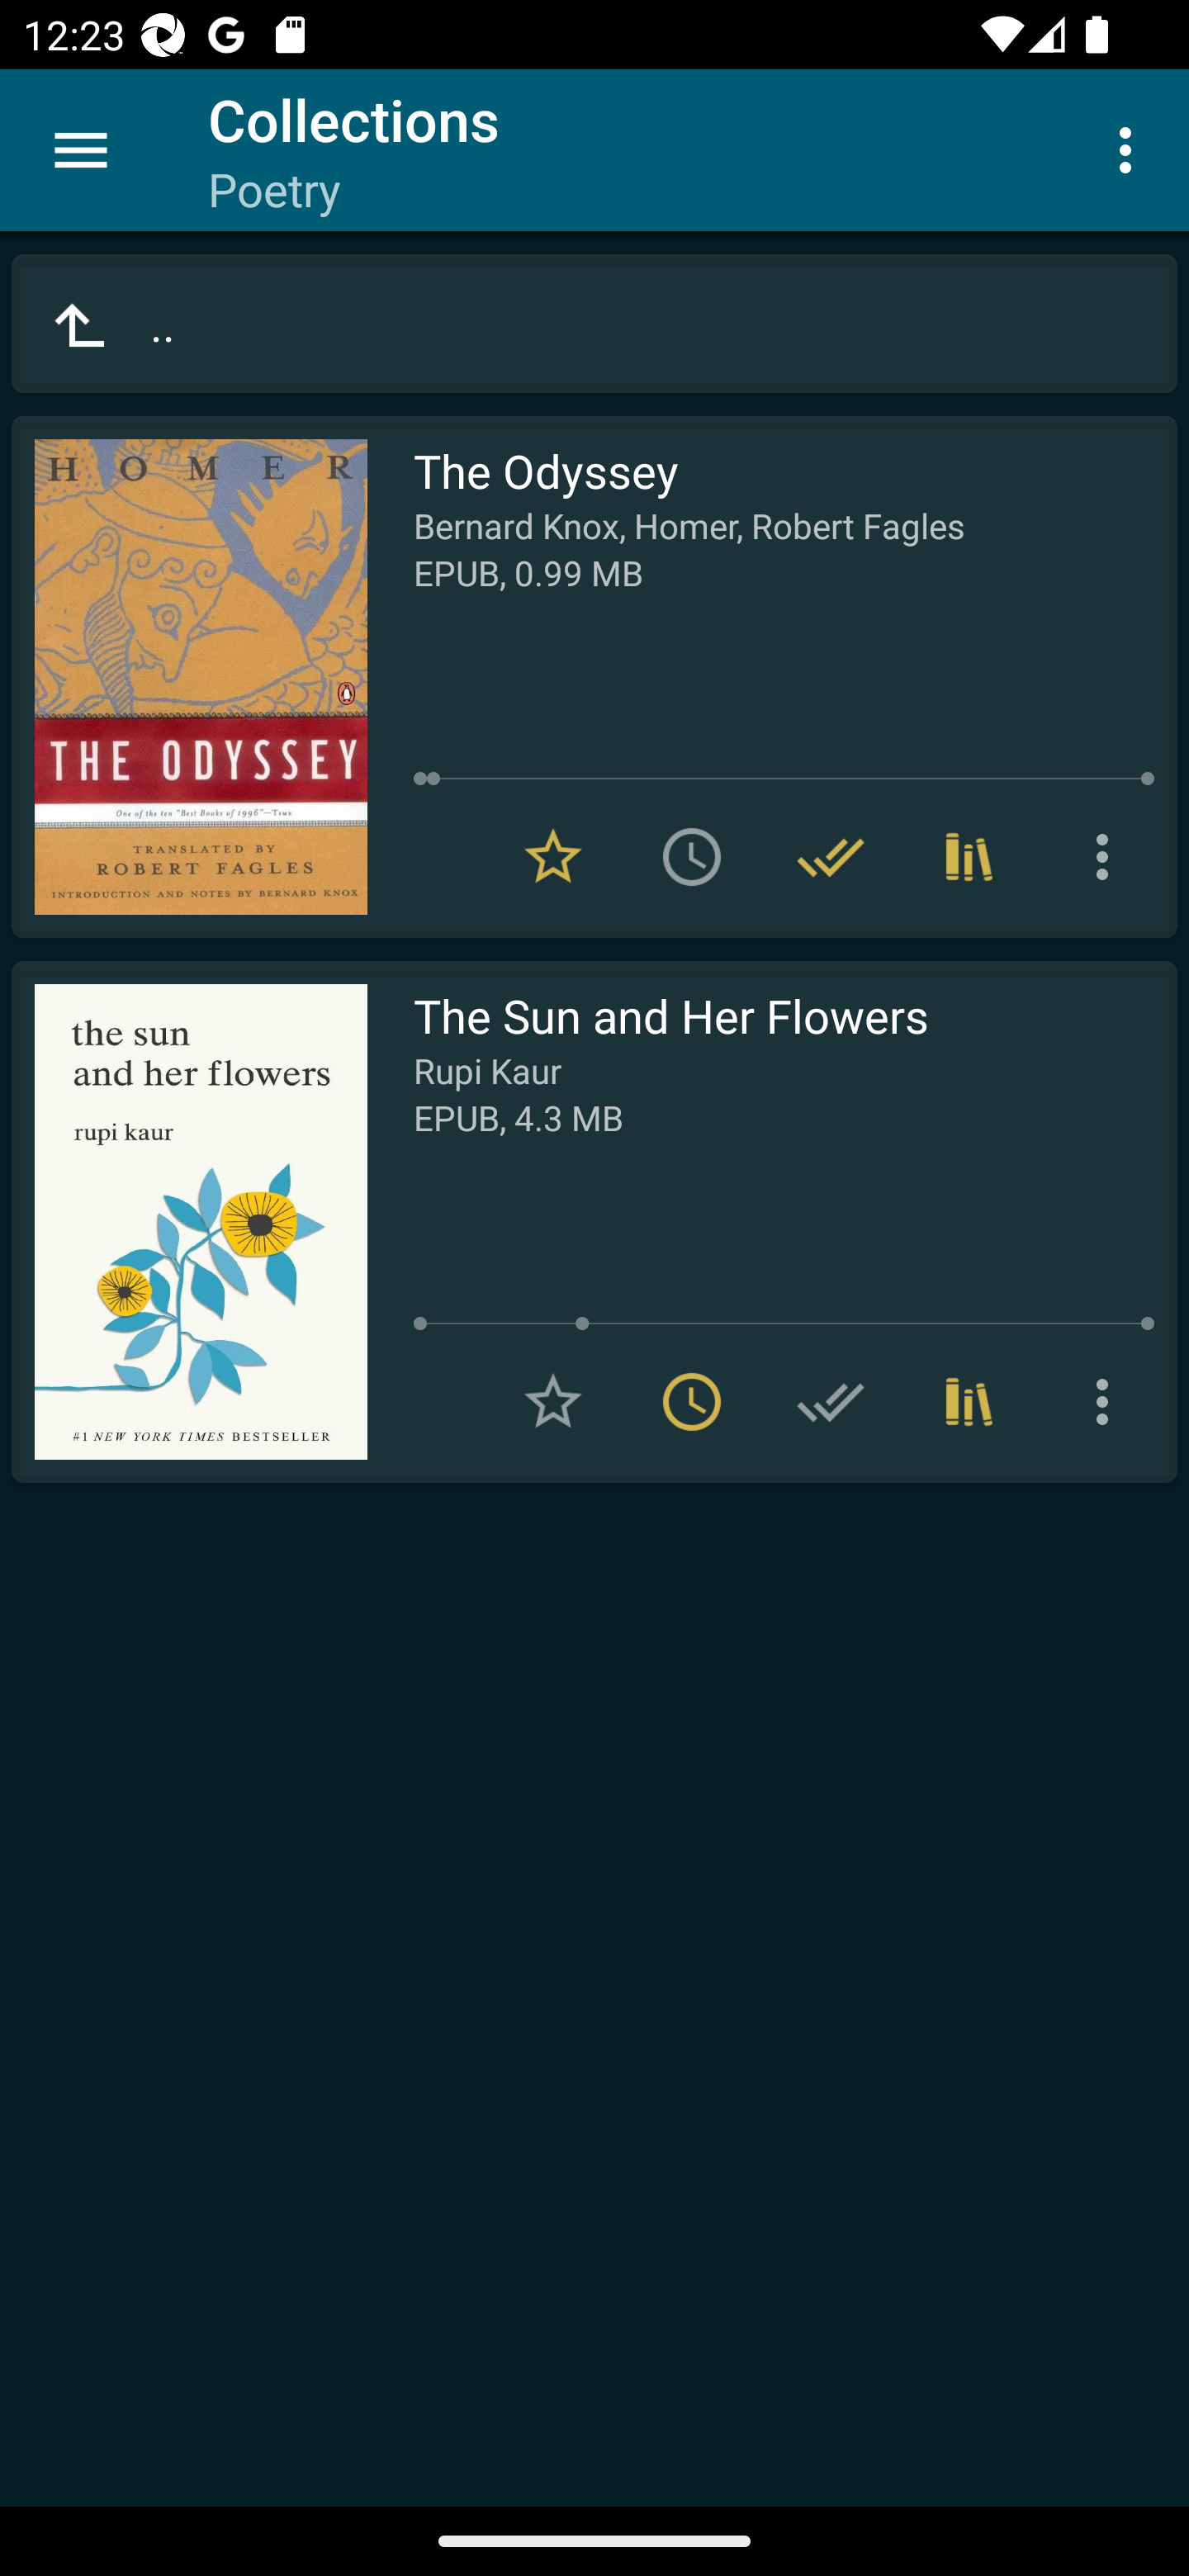 The height and width of the screenshot is (2576, 1189). What do you see at coordinates (553, 857) in the screenshot?
I see `Remove from Favorites` at bounding box center [553, 857].